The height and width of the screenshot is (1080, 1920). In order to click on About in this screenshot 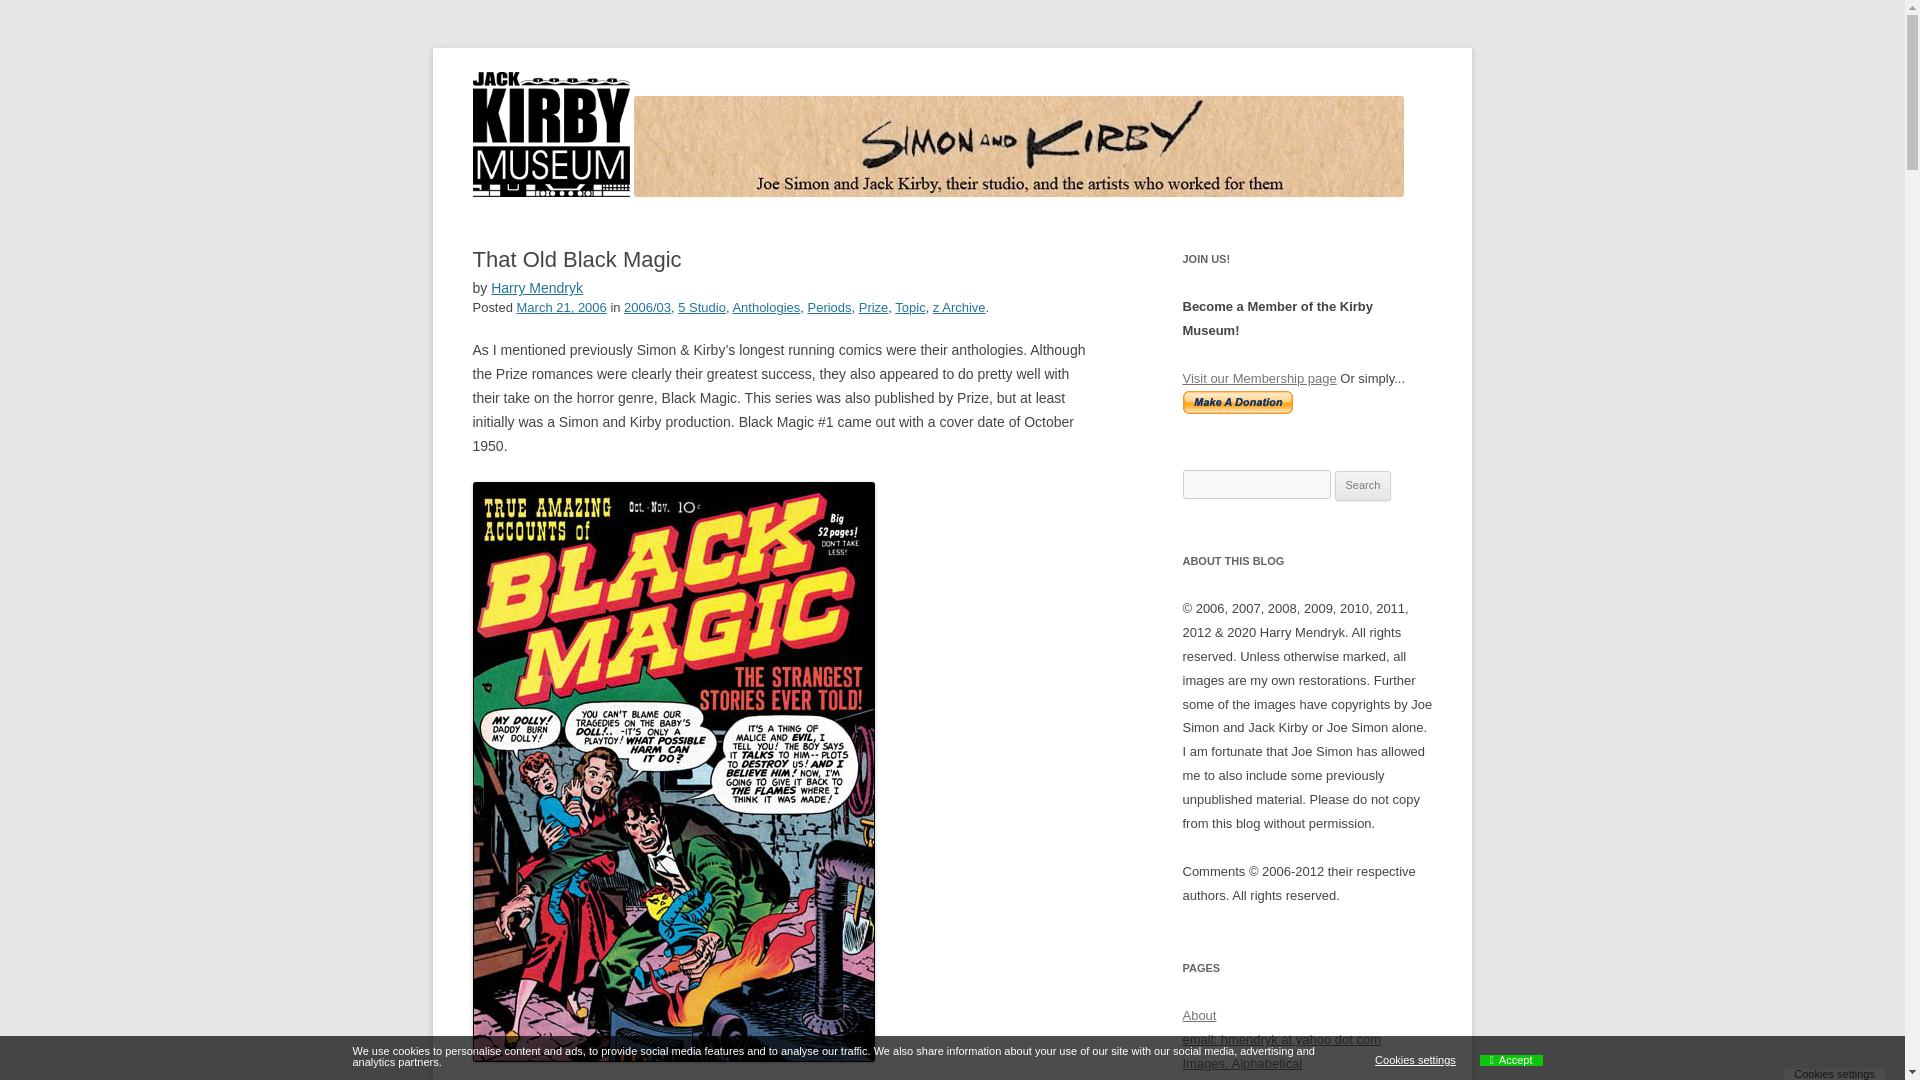, I will do `click(1198, 1014)`.